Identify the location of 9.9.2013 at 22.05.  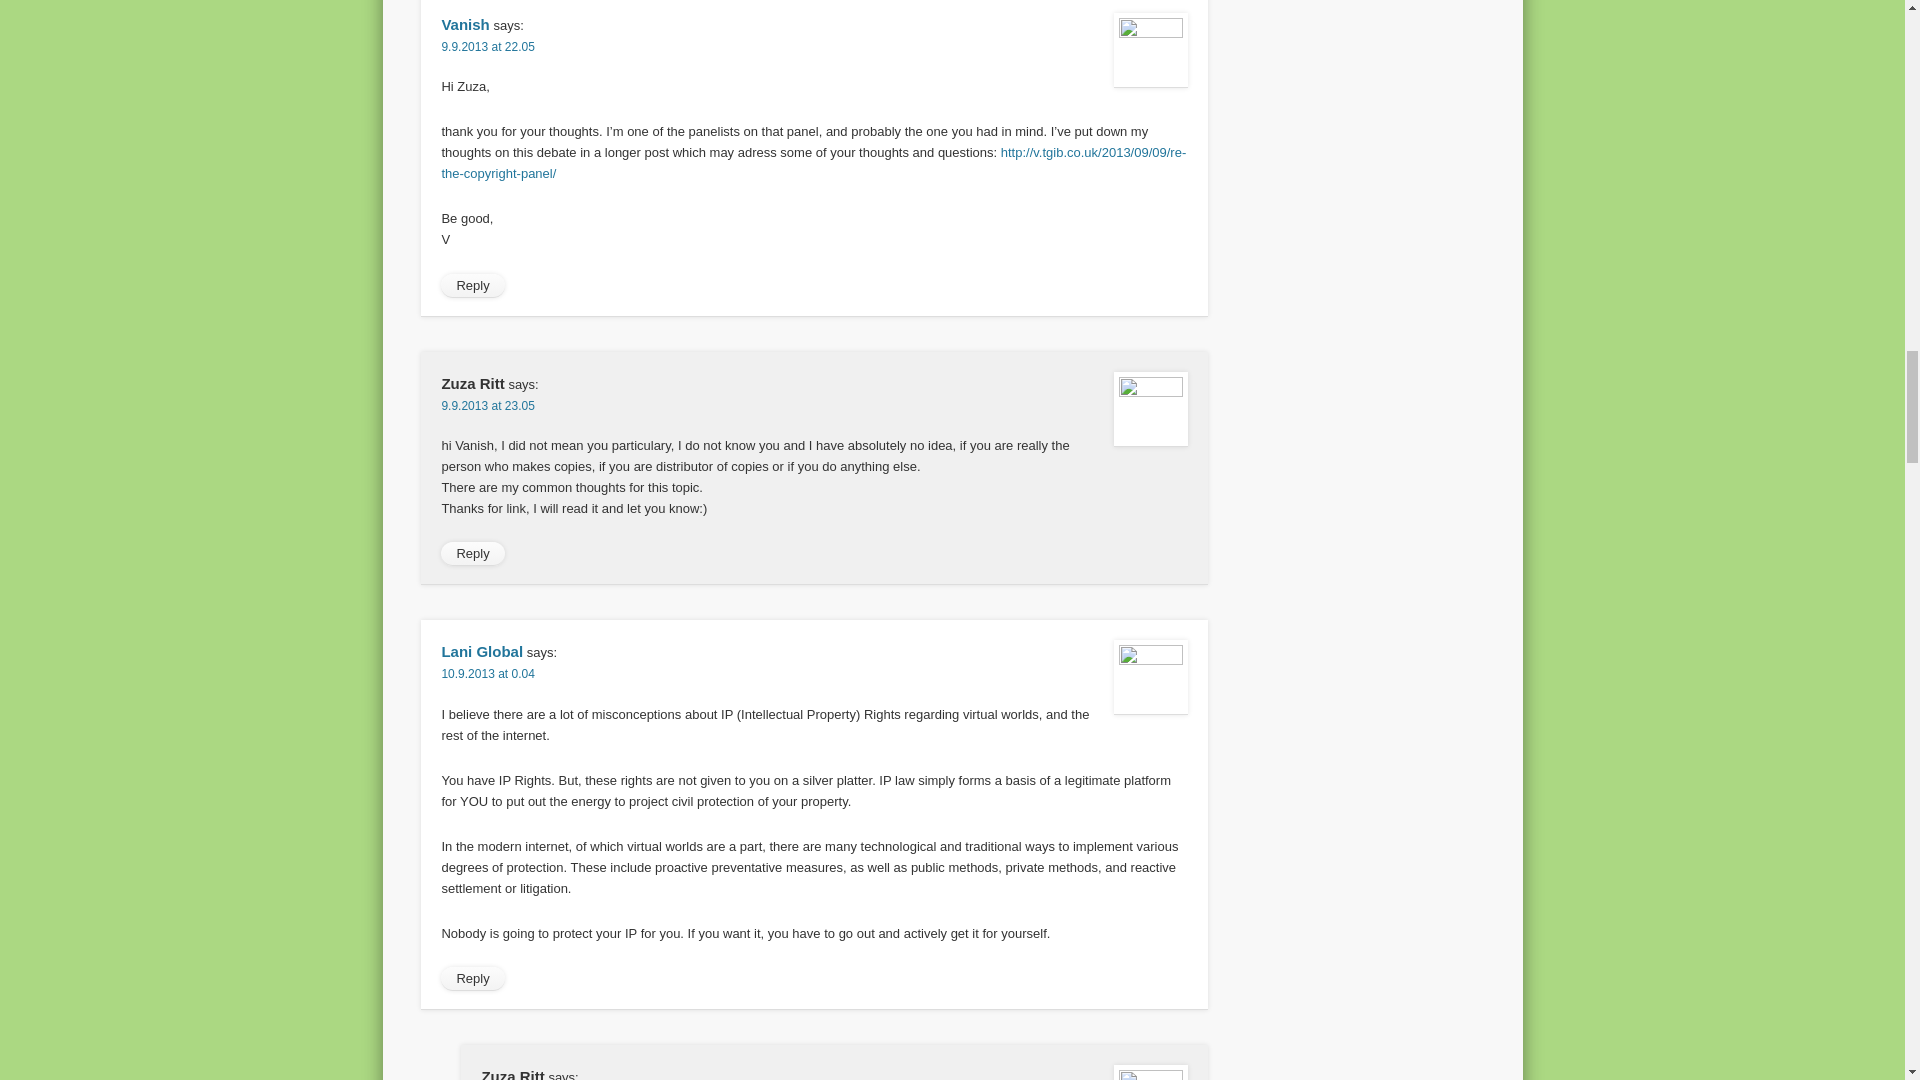
(487, 46).